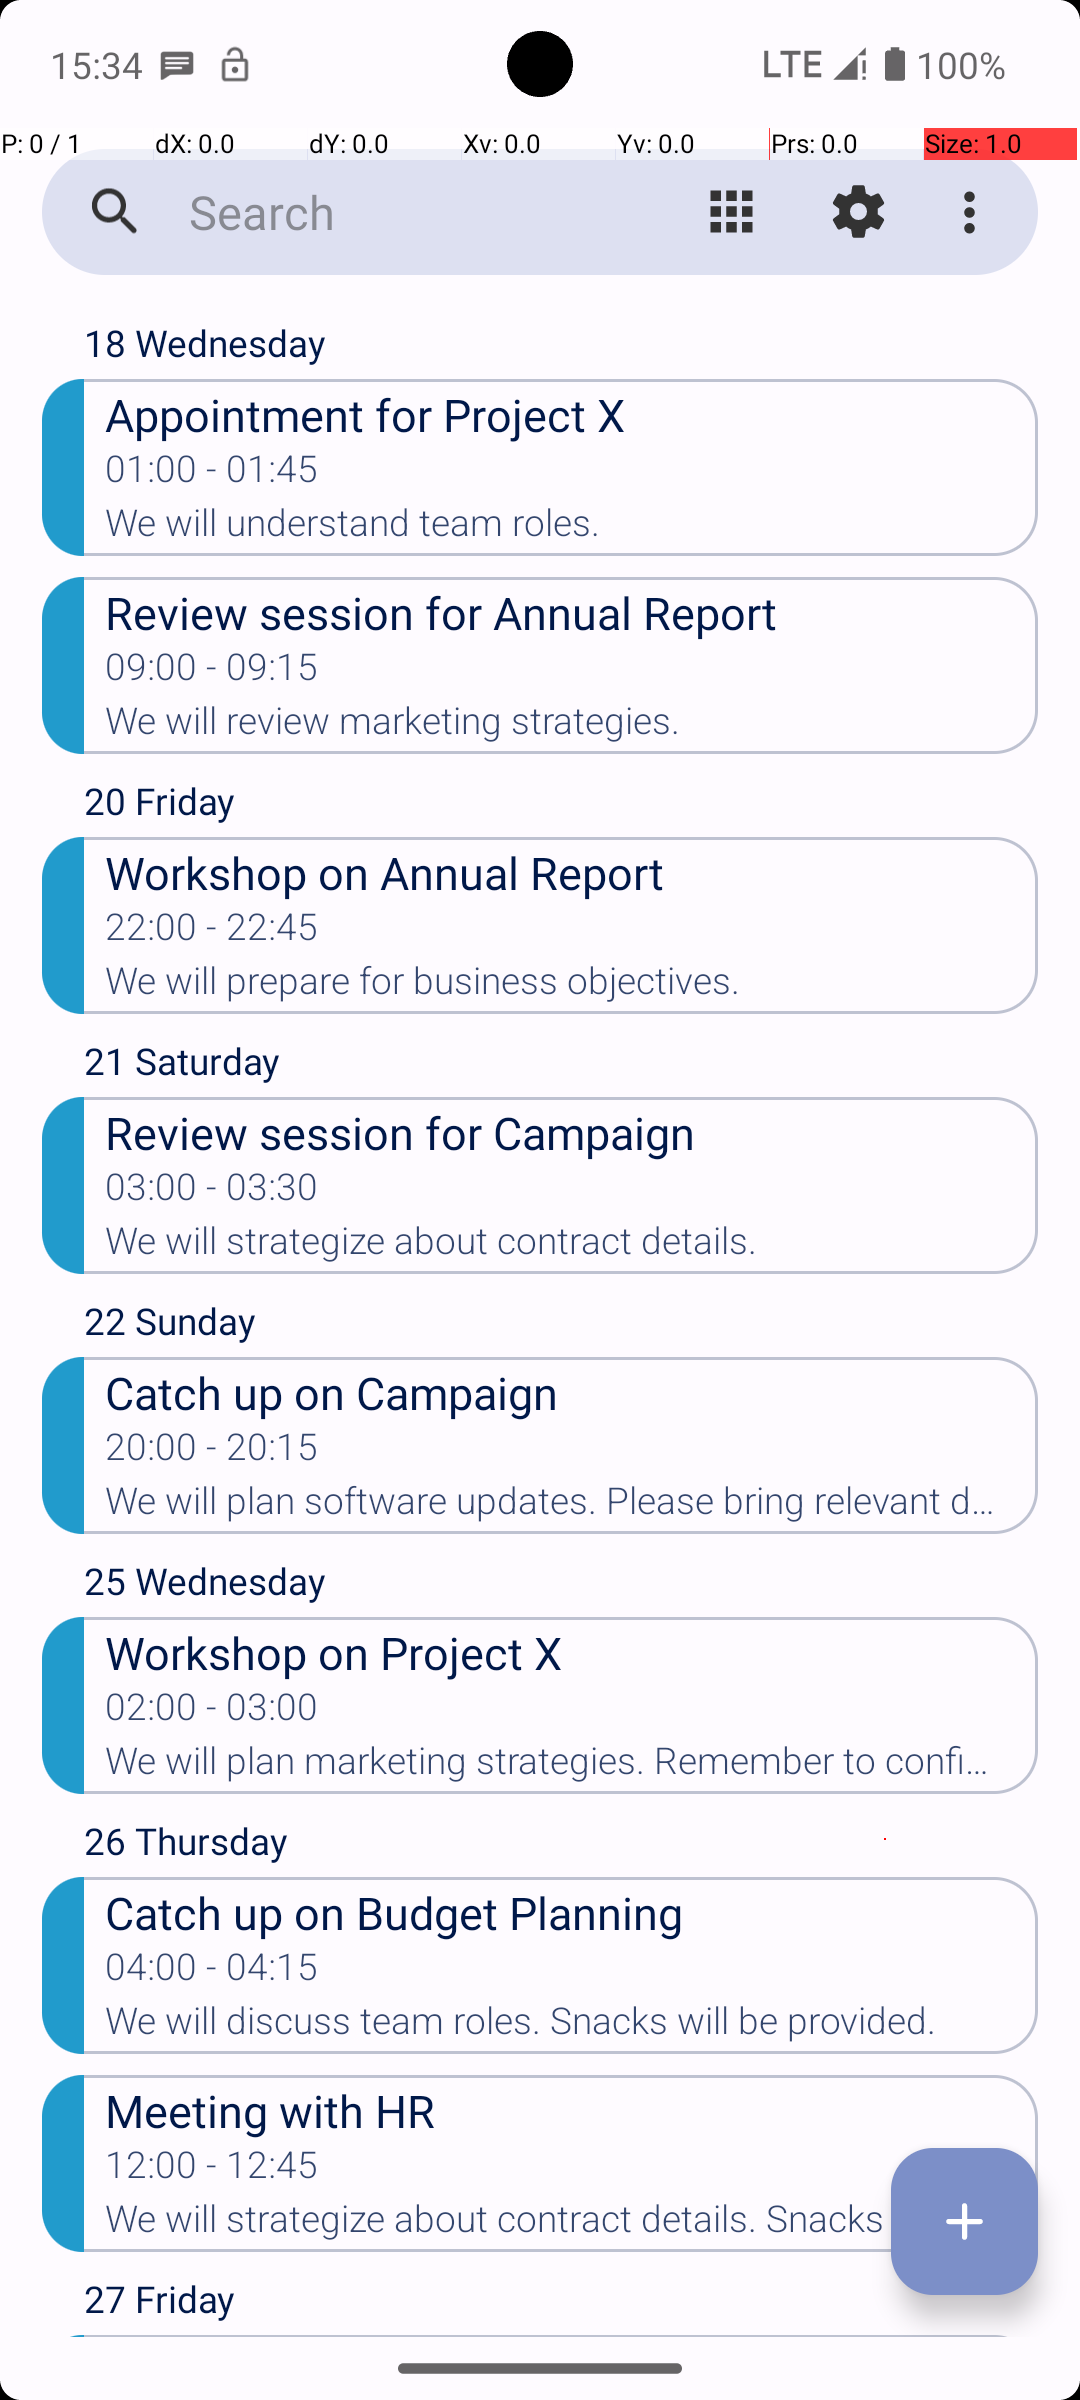 The image size is (1080, 2400). What do you see at coordinates (572, 2225) in the screenshot?
I see `We will strategize about contract details. Snacks will be provided.` at bounding box center [572, 2225].